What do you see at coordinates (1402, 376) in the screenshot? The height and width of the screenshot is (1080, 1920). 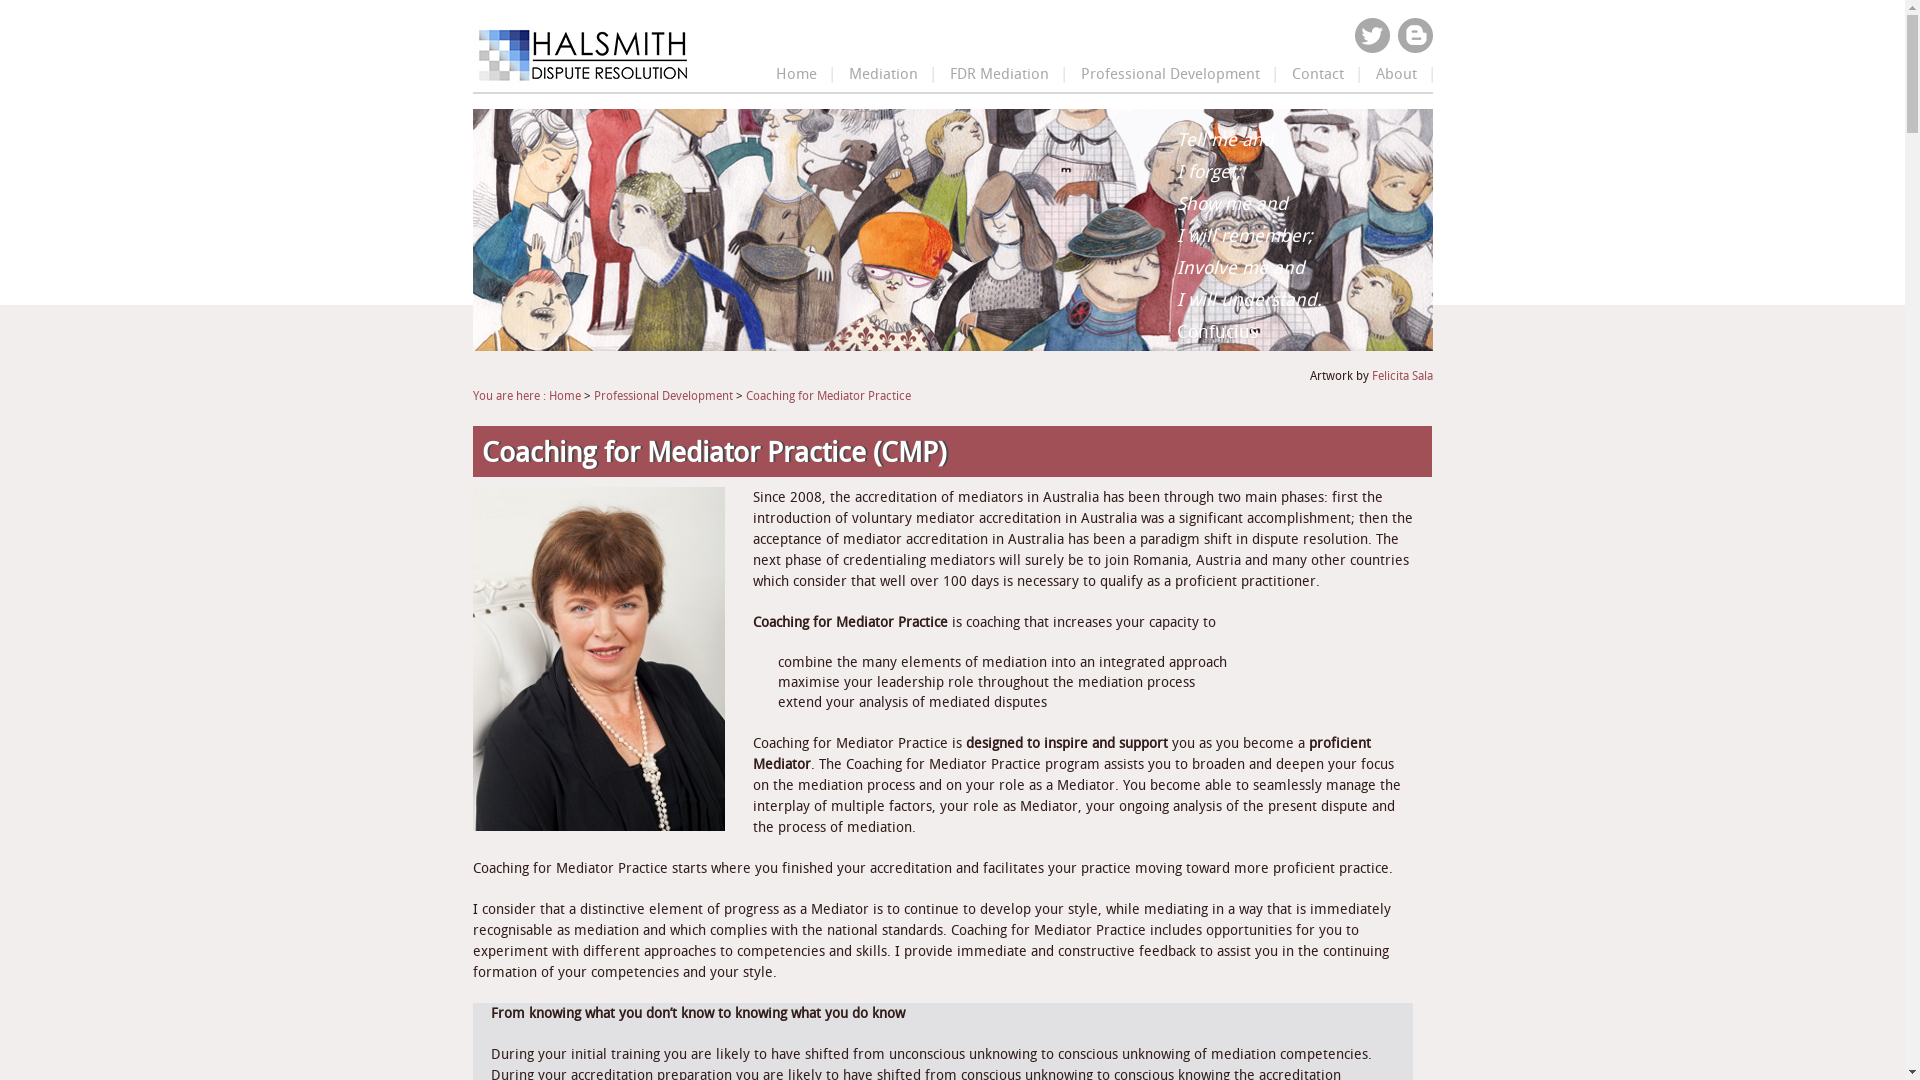 I see `Felicita Sala` at bounding box center [1402, 376].